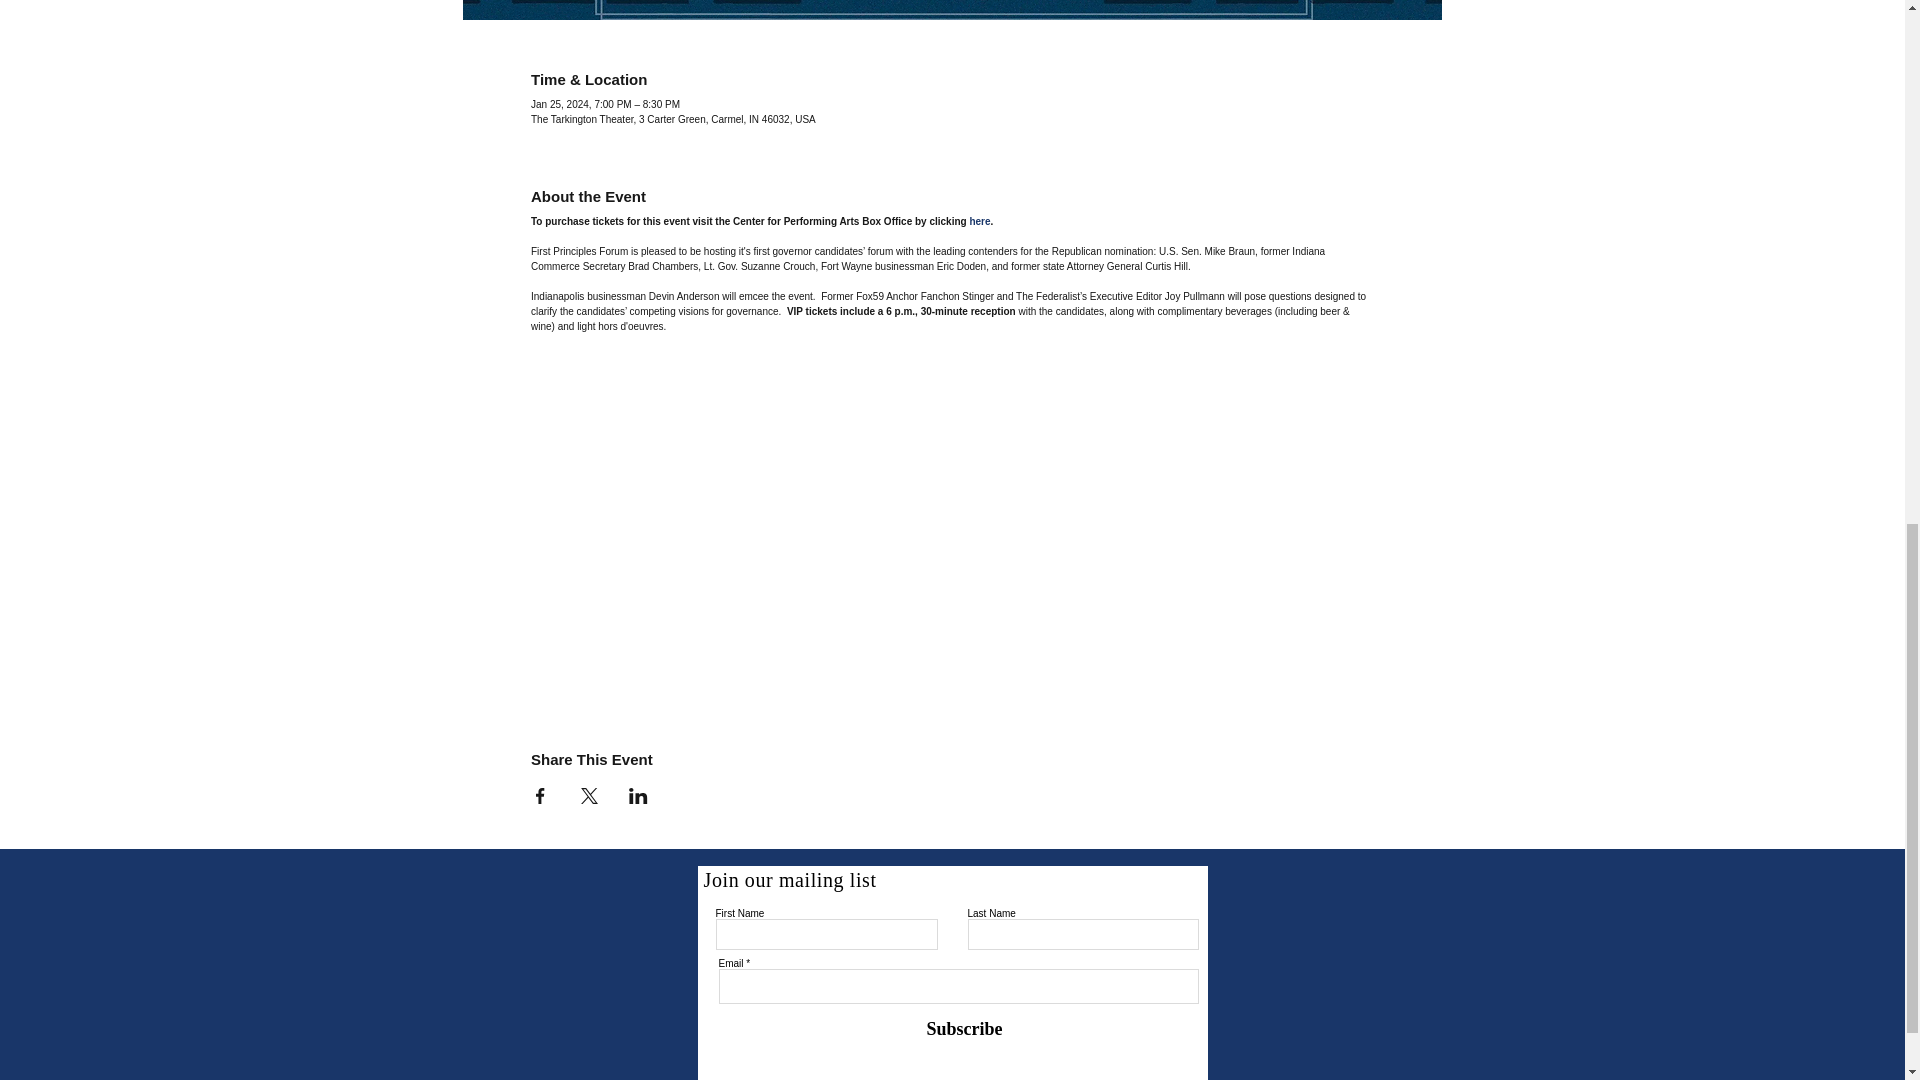 This screenshot has height=1080, width=1920. Describe the element at coordinates (980, 221) in the screenshot. I see `here` at that location.